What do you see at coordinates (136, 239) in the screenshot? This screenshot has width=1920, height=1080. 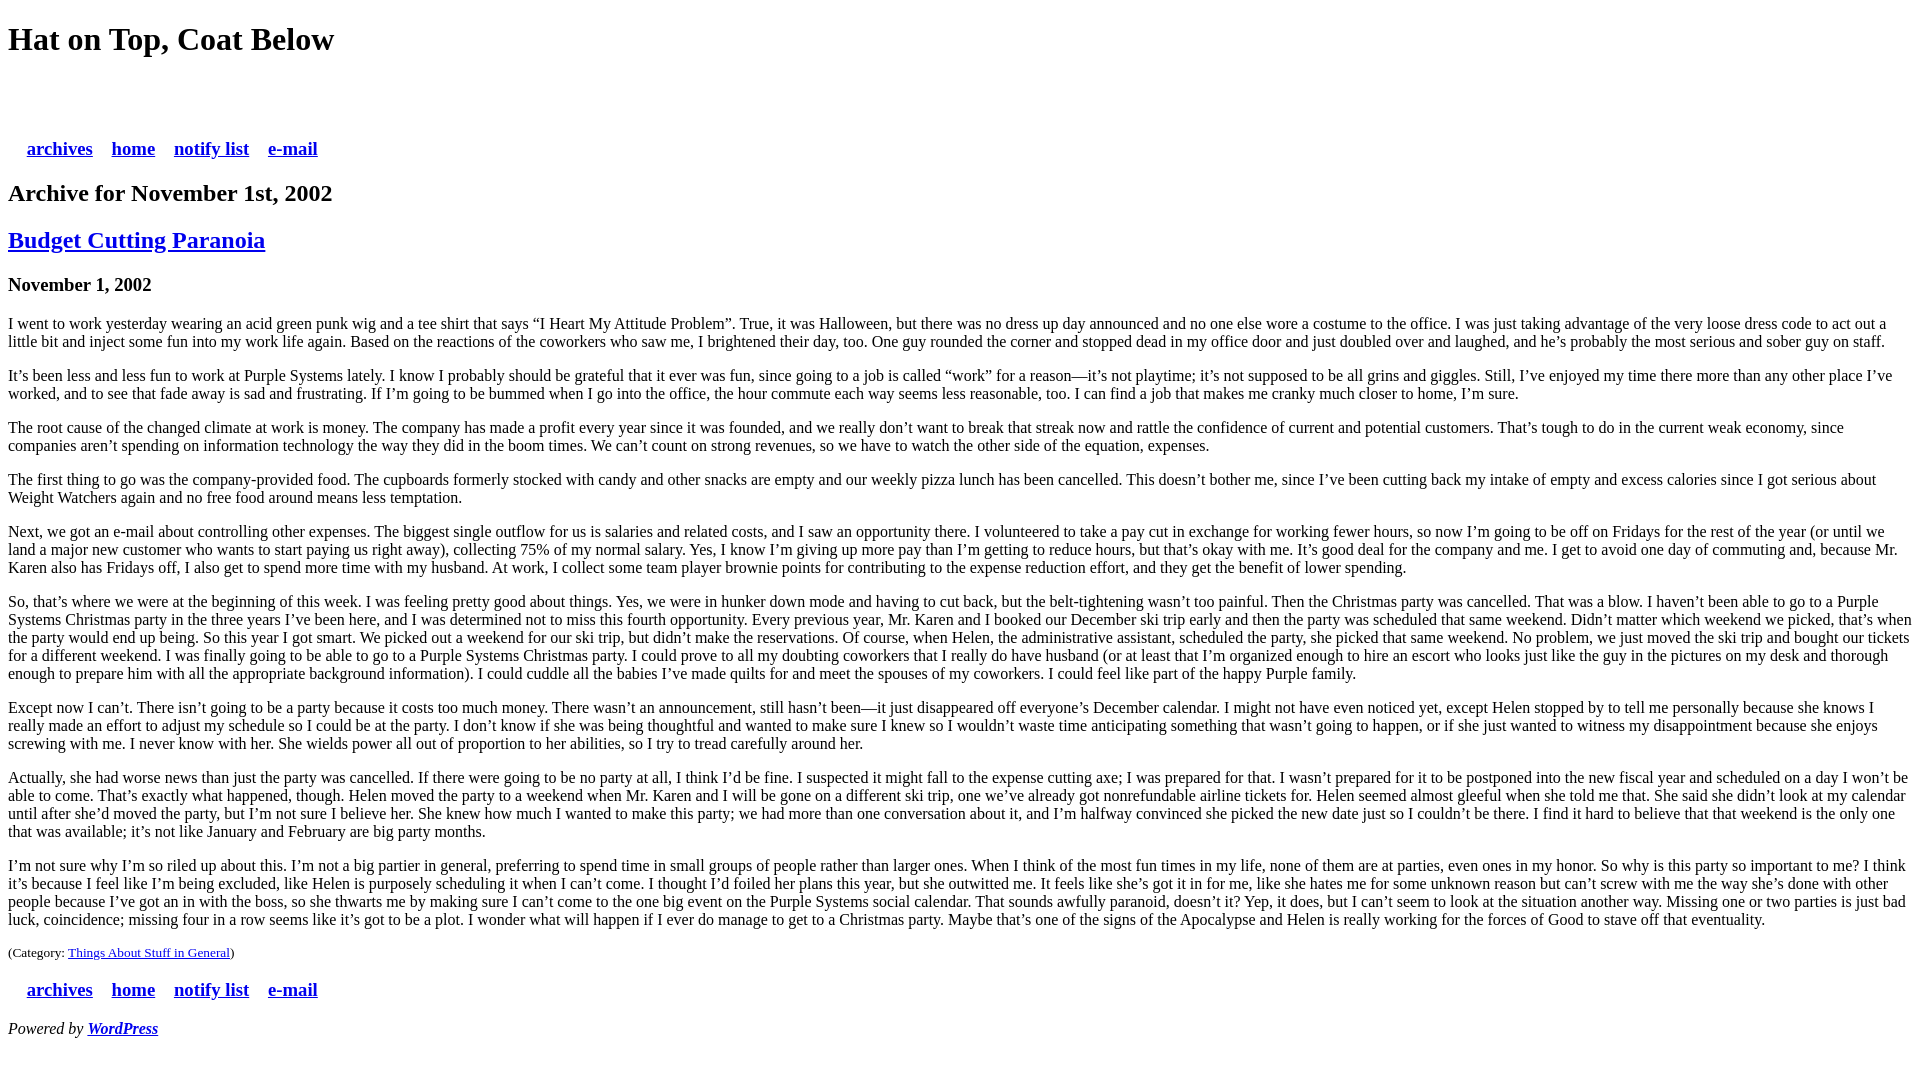 I see `Budget Cutting Paranoia` at bounding box center [136, 239].